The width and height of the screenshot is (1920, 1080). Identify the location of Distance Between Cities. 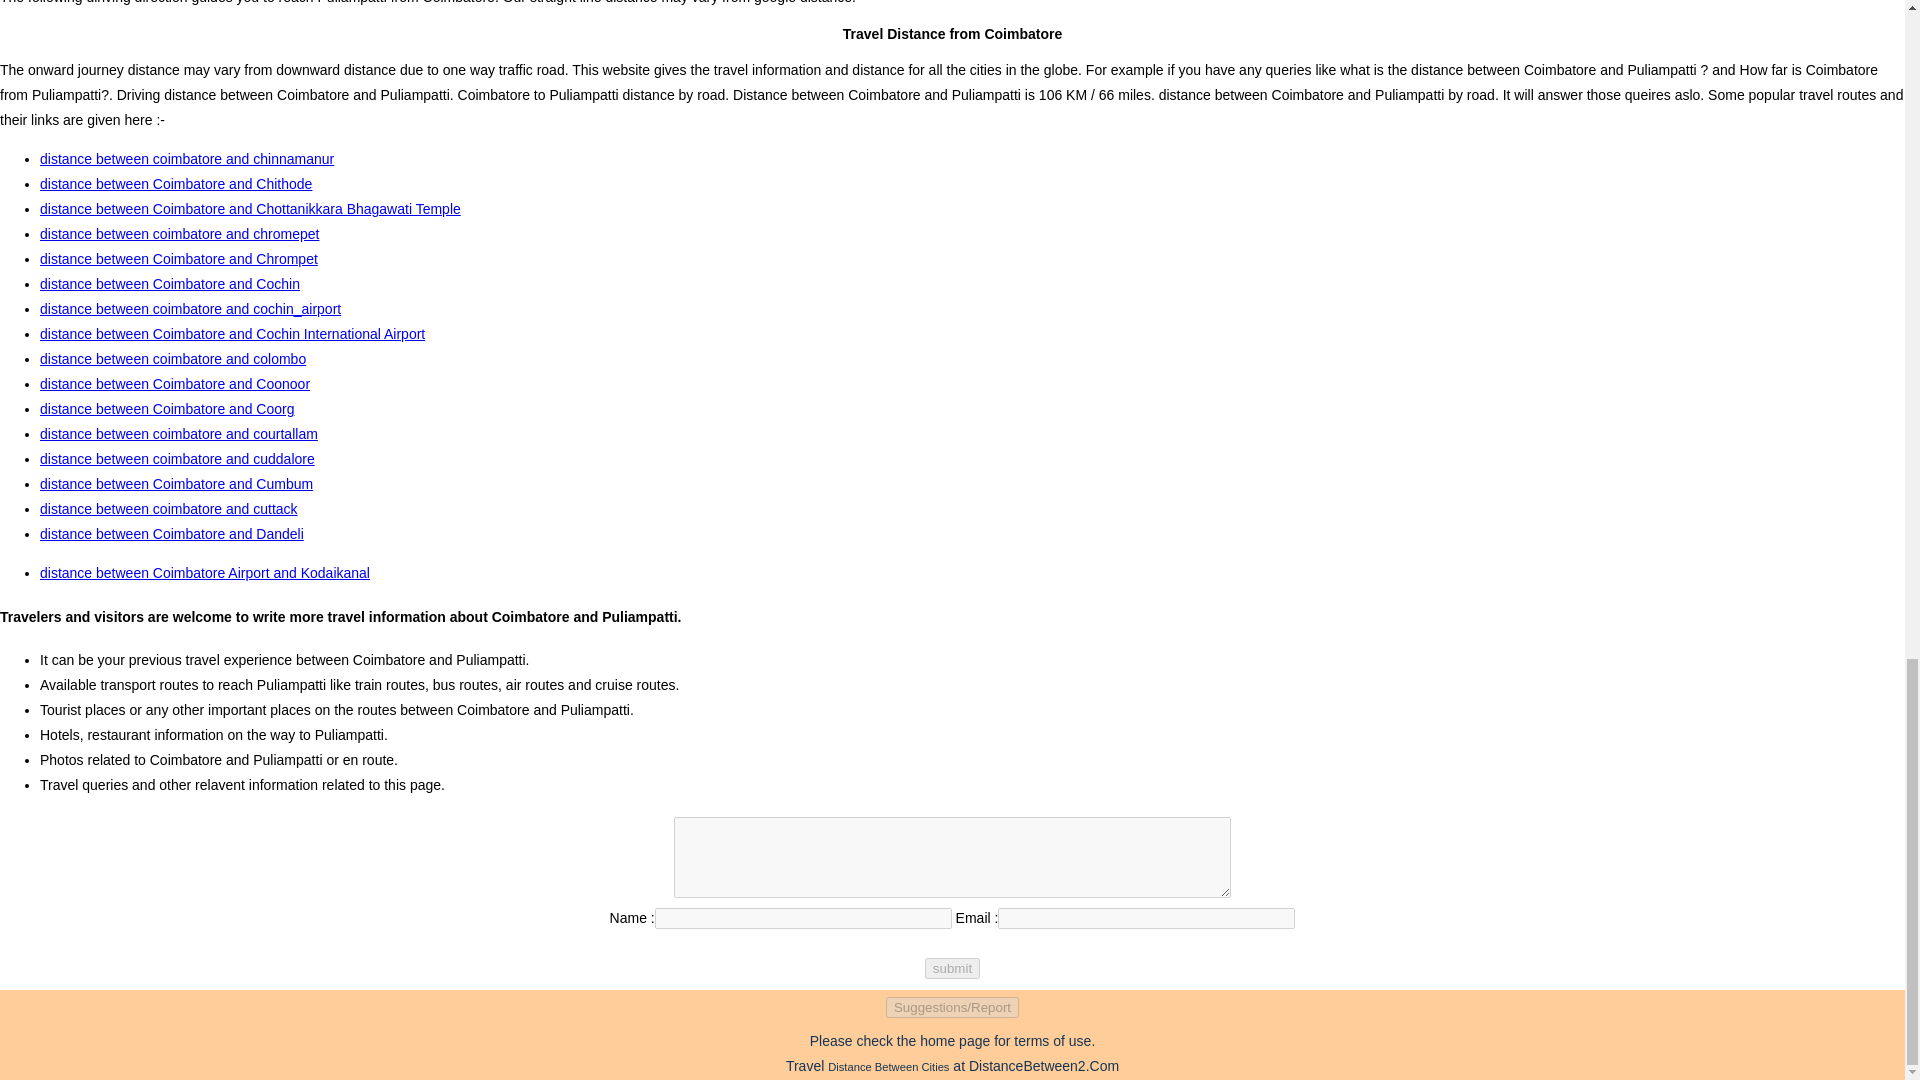
(888, 1066).